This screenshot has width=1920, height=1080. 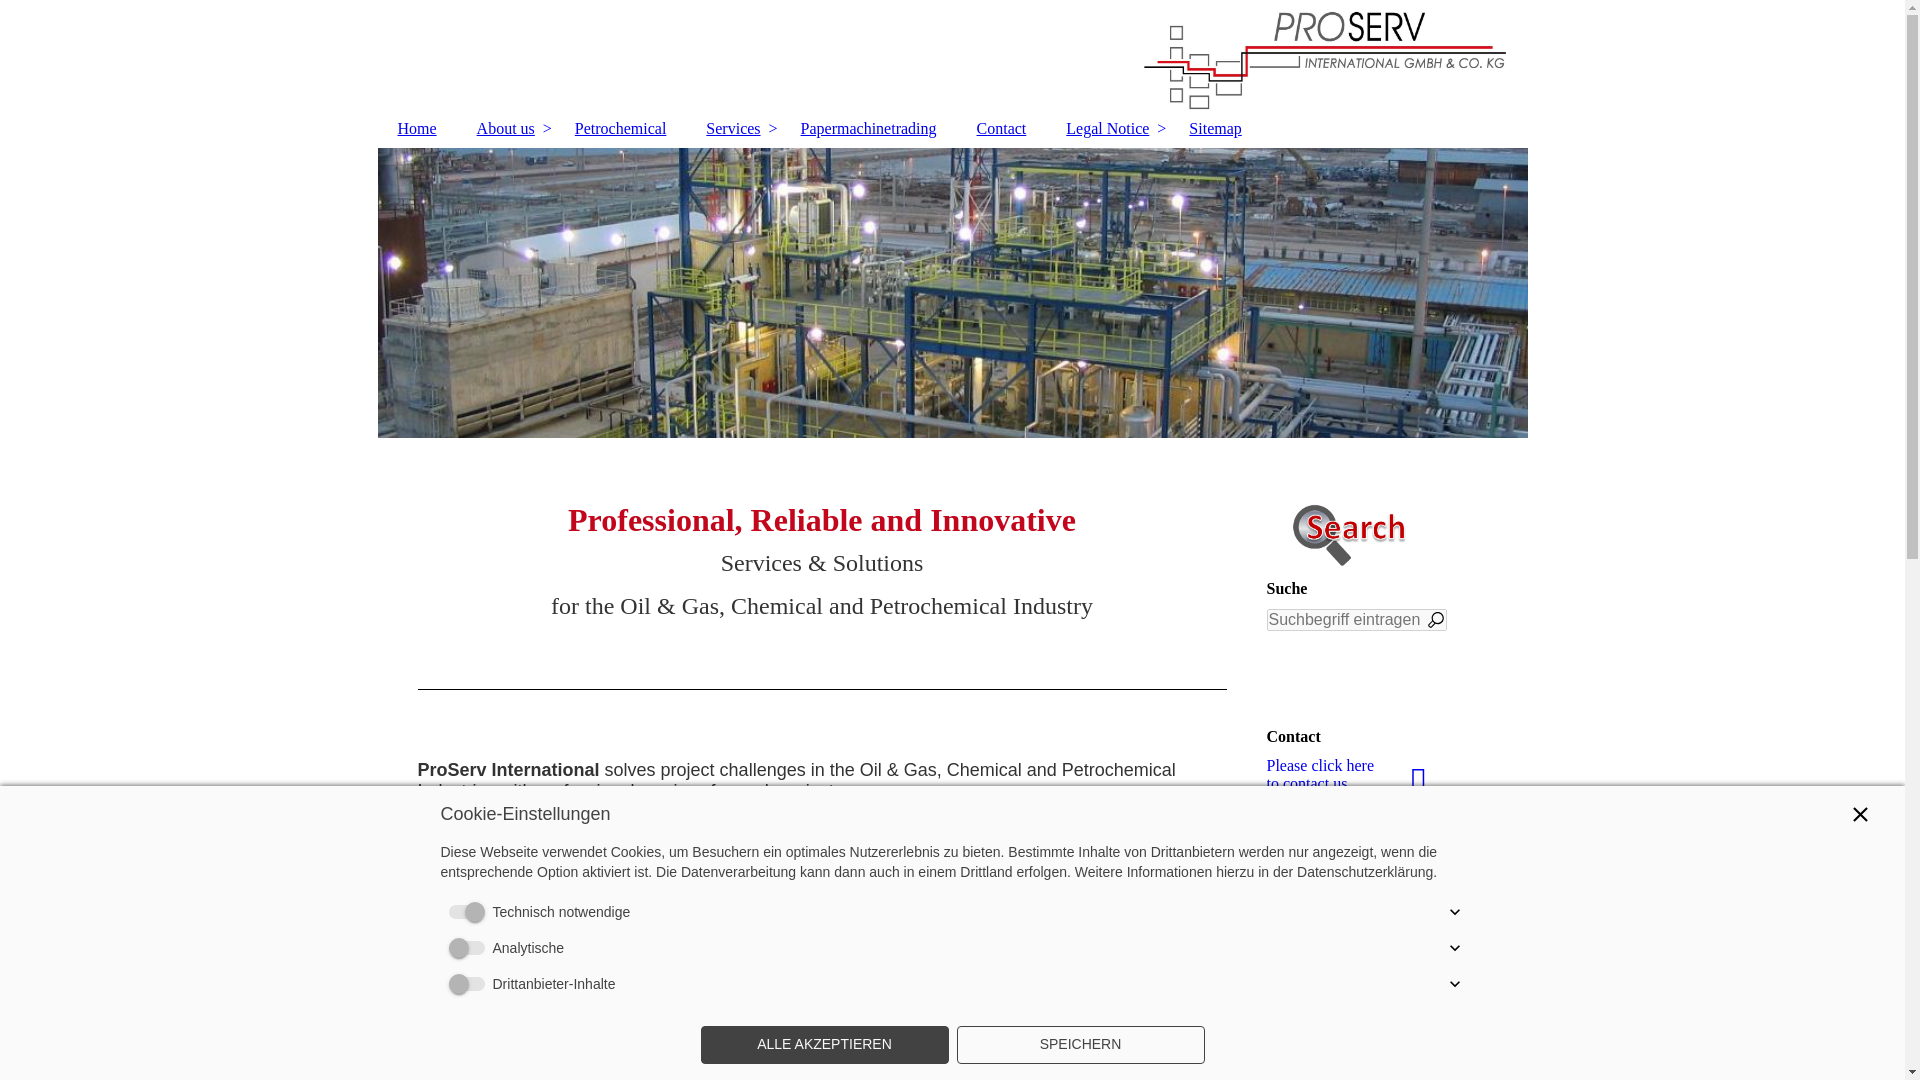 What do you see at coordinates (417, 128) in the screenshot?
I see `Home` at bounding box center [417, 128].